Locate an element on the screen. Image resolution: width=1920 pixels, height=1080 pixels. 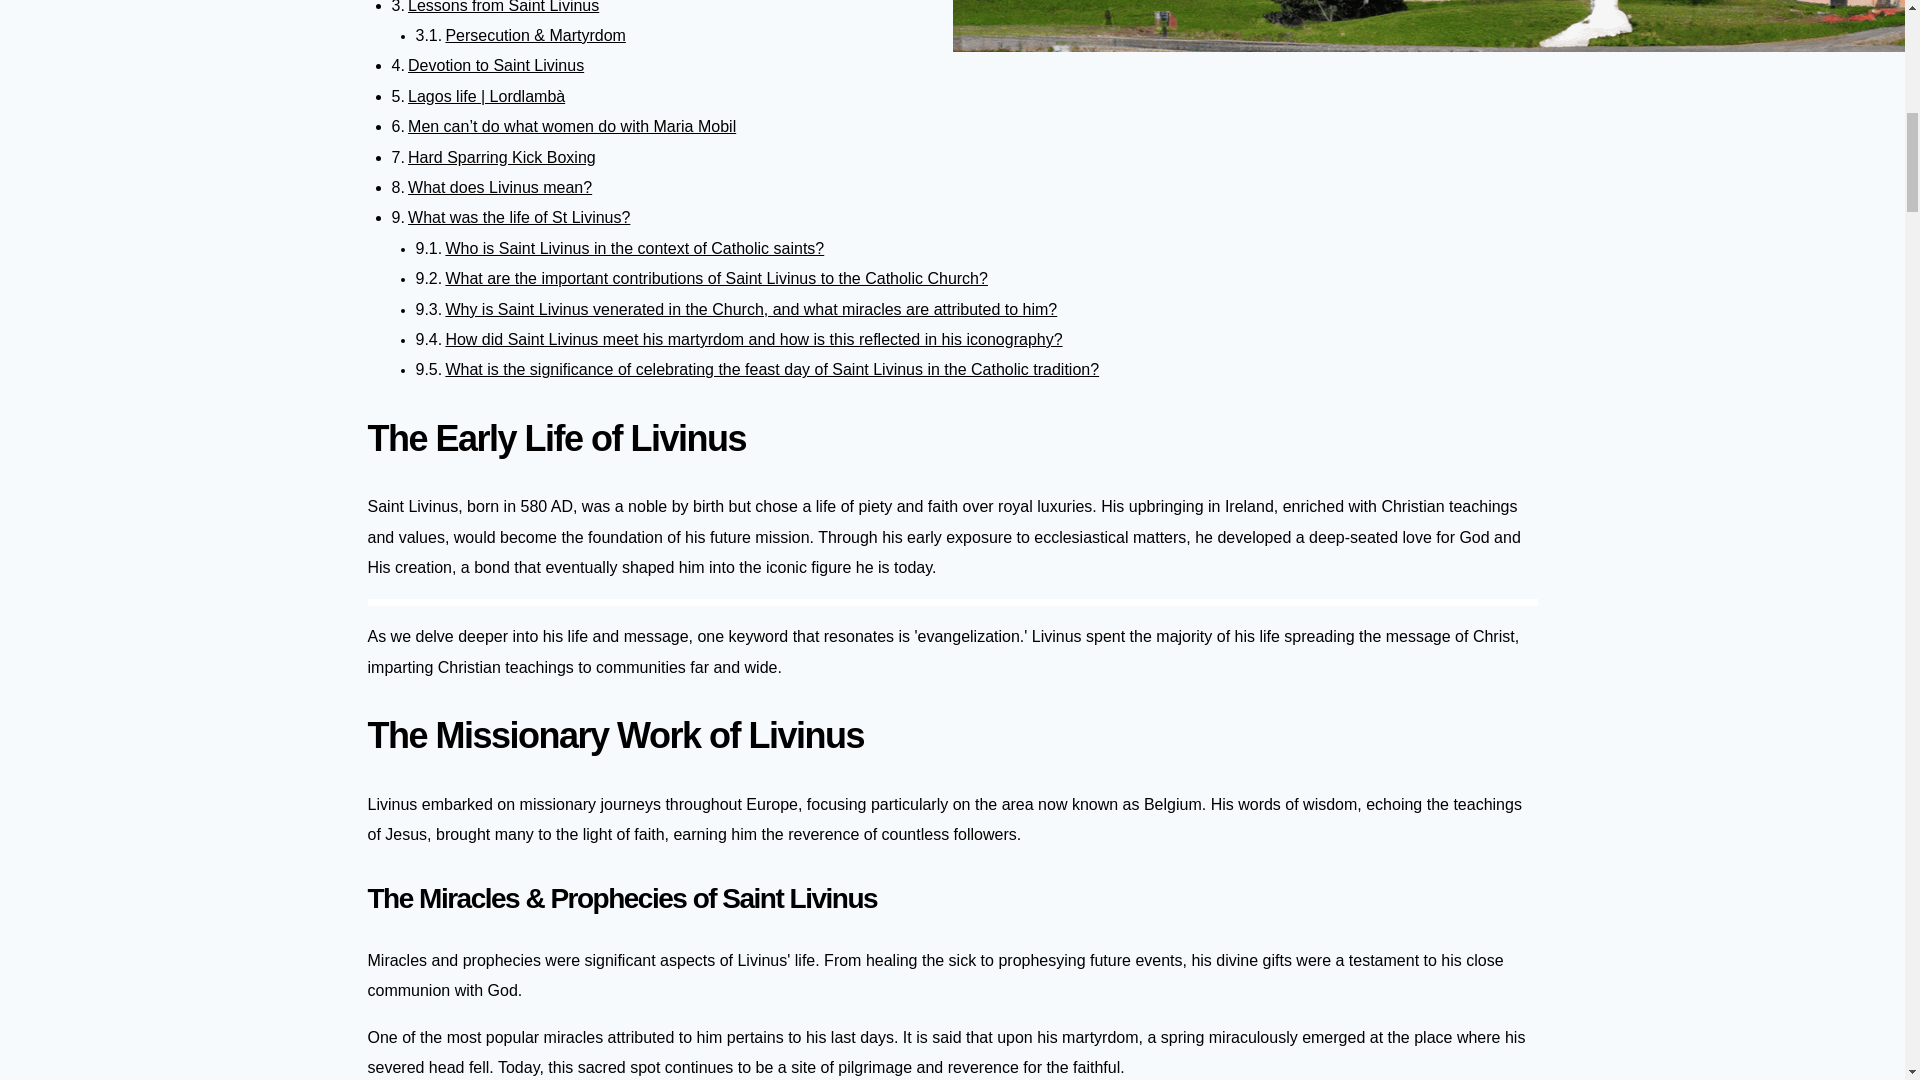
Devotion to Saint Livinus is located at coordinates (501, 158).